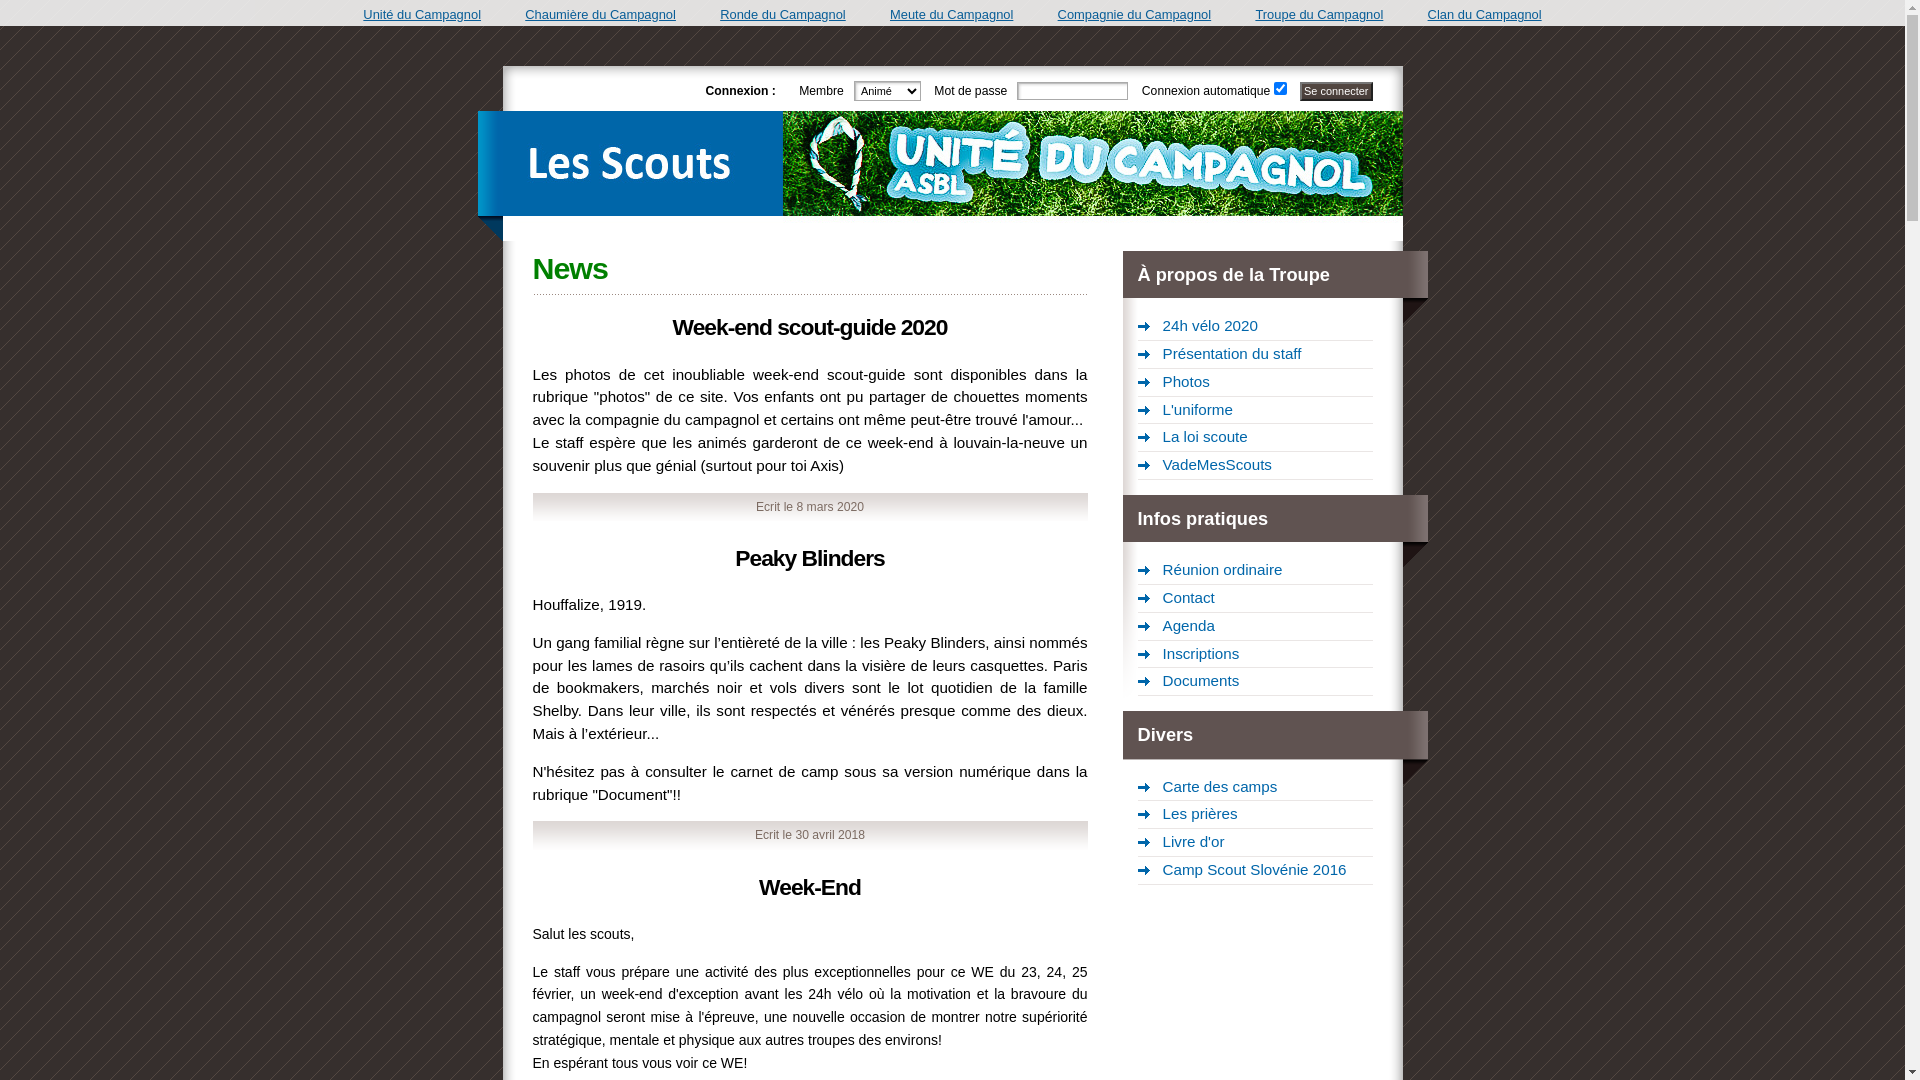 The image size is (1920, 1080). Describe the element at coordinates (1256, 682) in the screenshot. I see `Documents` at that location.